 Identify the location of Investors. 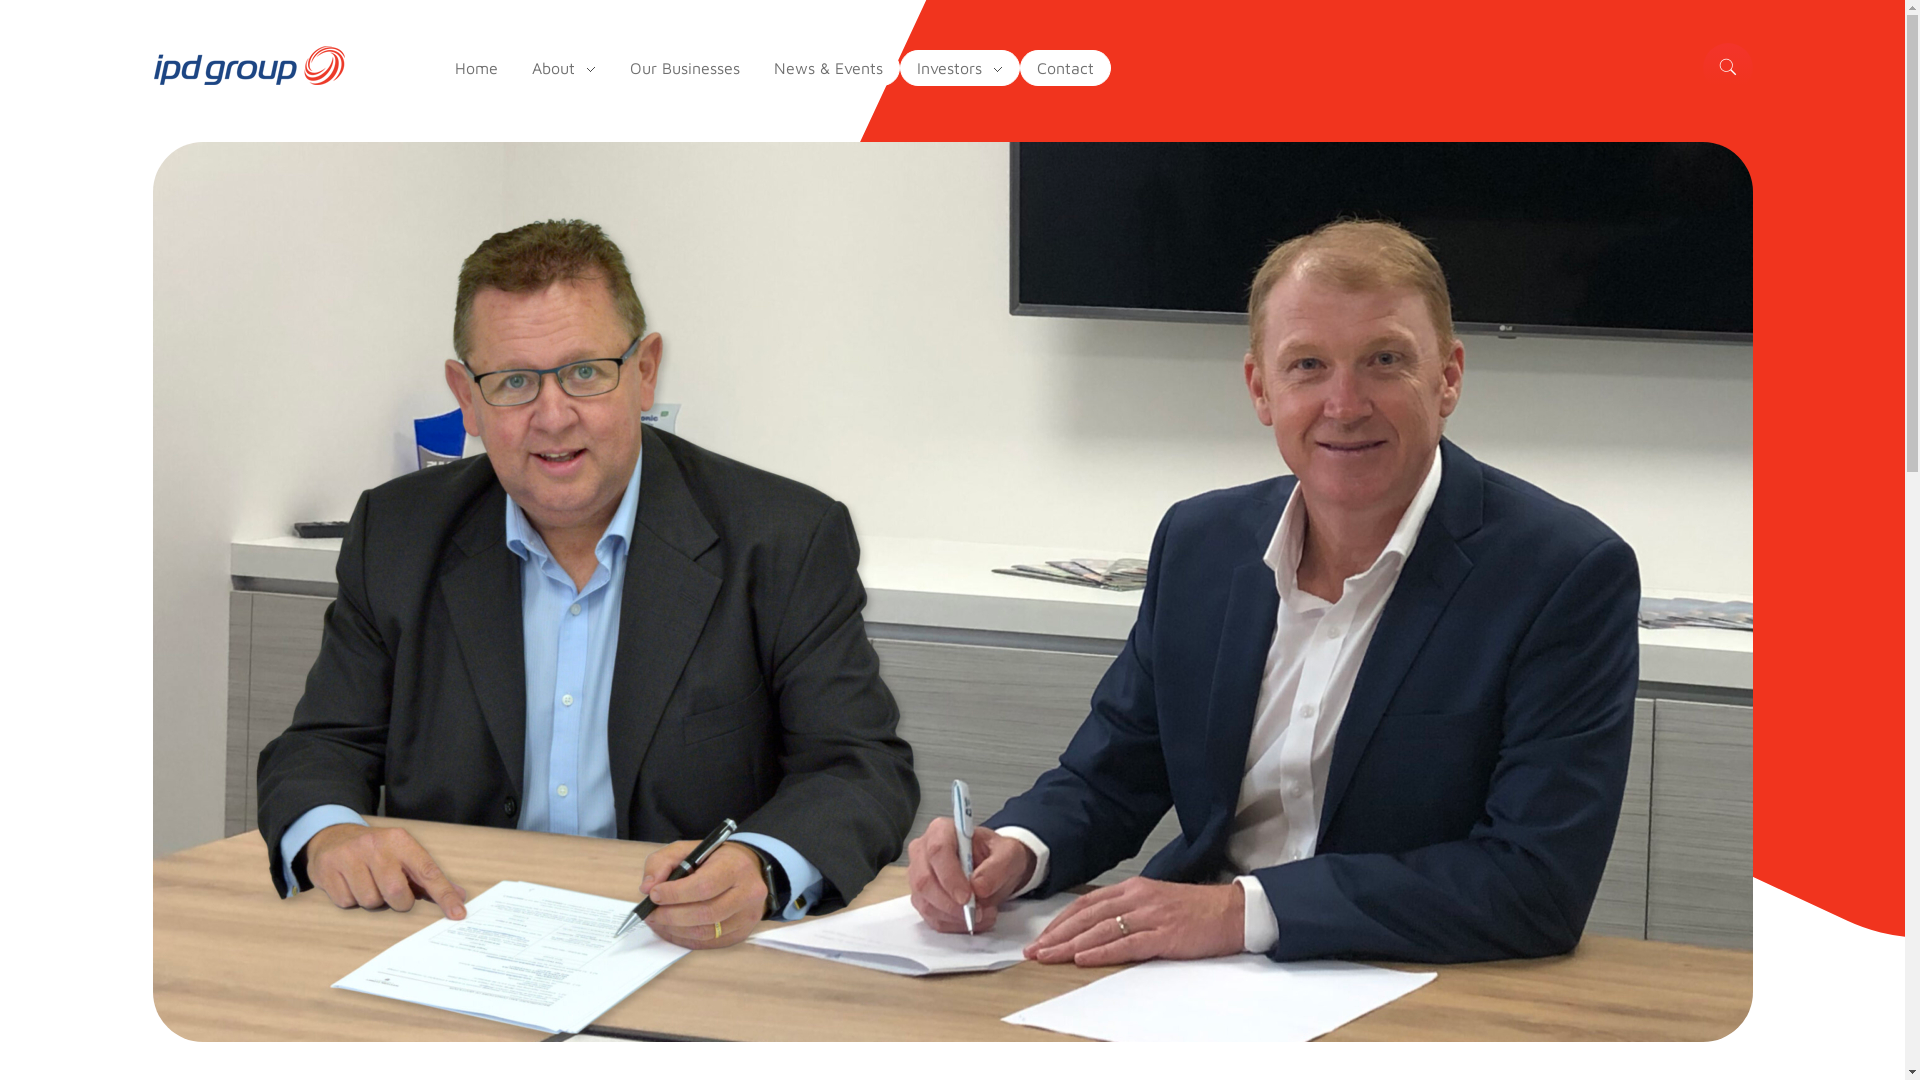
(958, 68).